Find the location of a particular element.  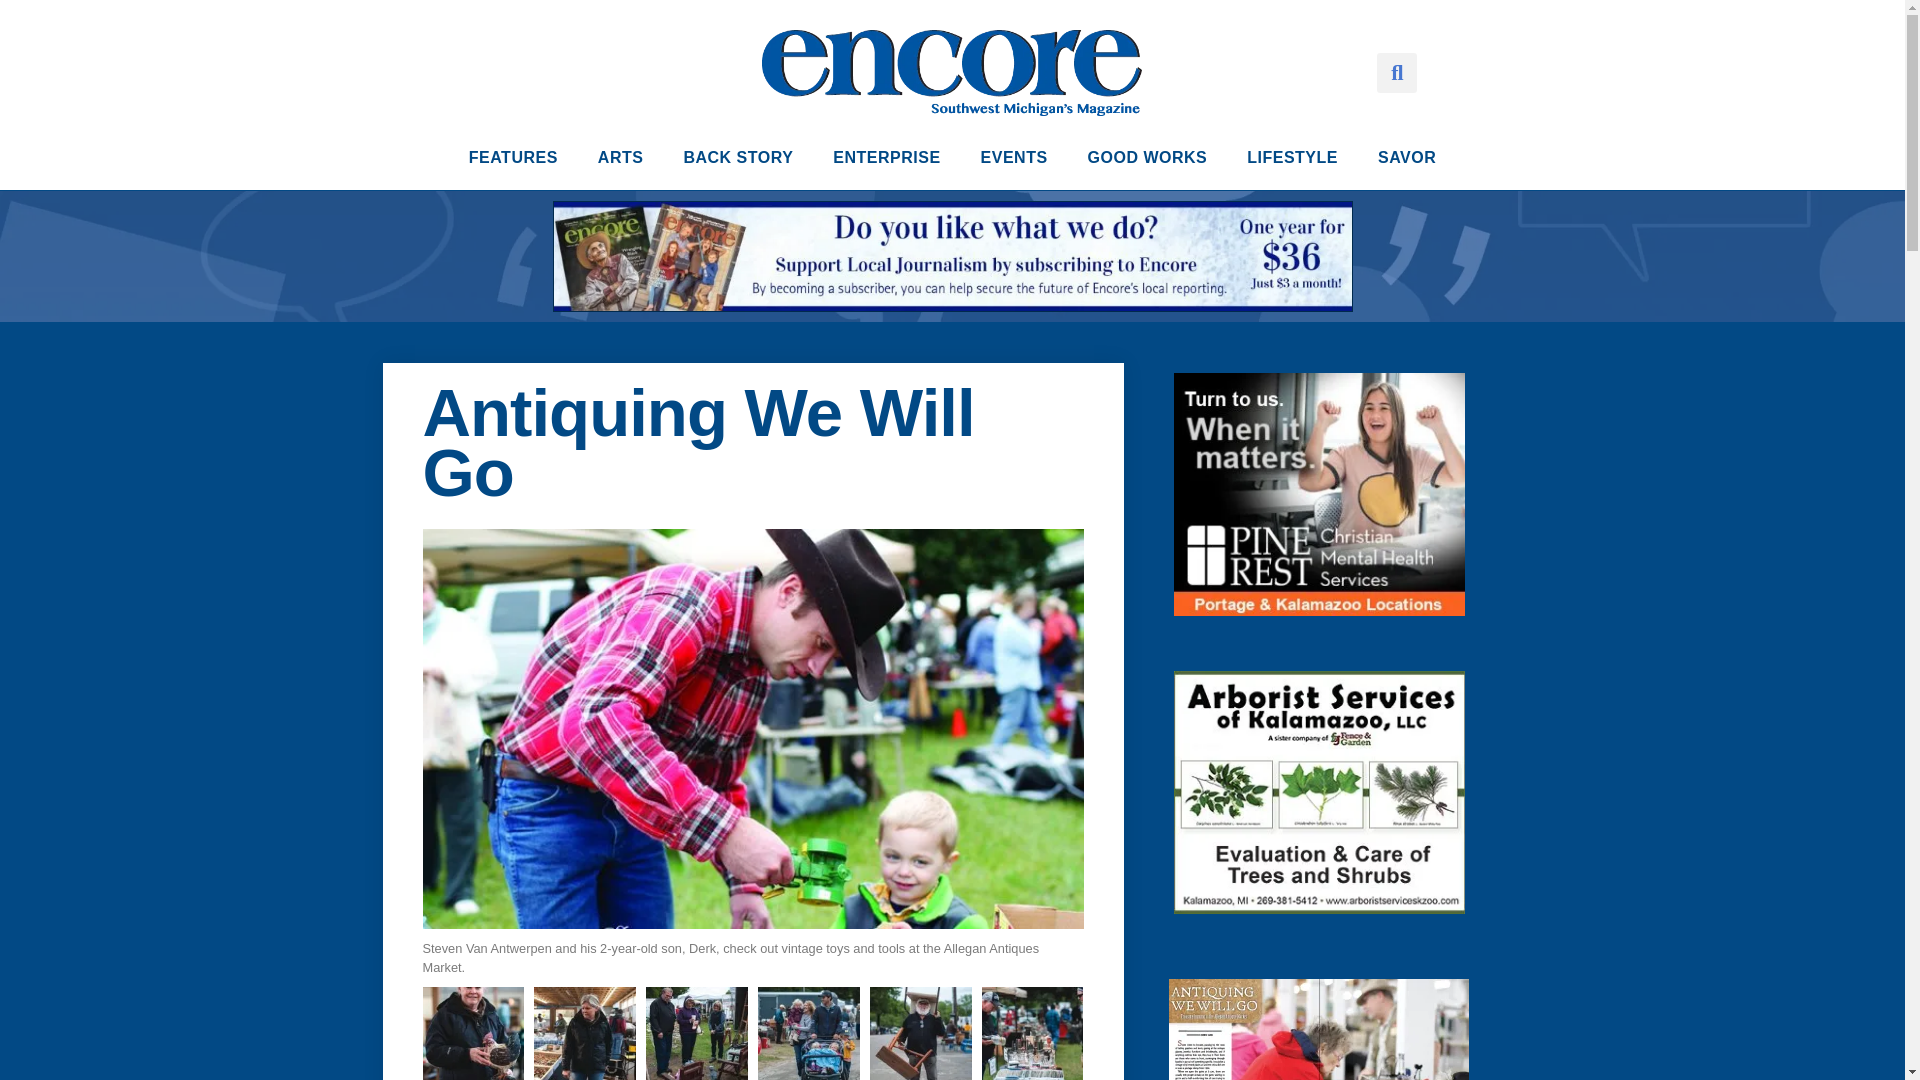

LIFESTYLE is located at coordinates (1292, 158).